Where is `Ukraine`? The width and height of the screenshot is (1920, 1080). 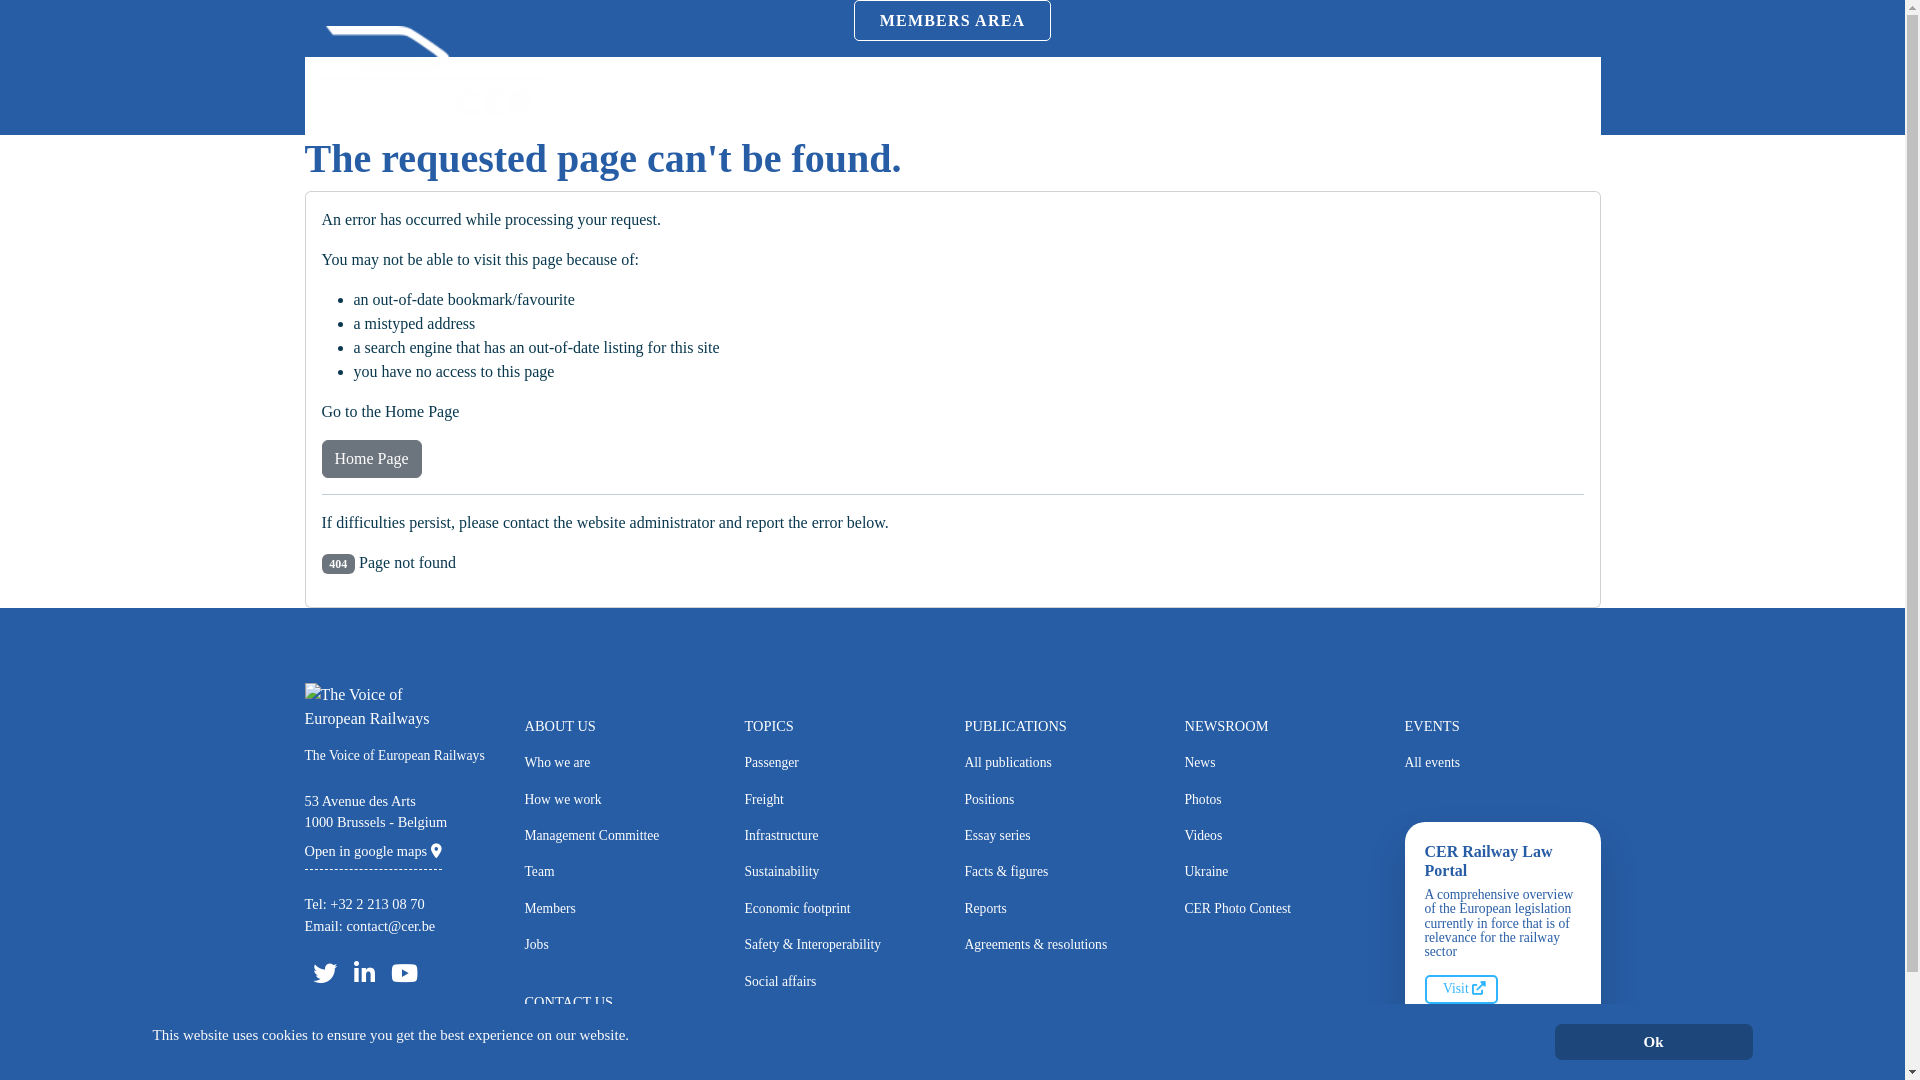 Ukraine is located at coordinates (1282, 872).